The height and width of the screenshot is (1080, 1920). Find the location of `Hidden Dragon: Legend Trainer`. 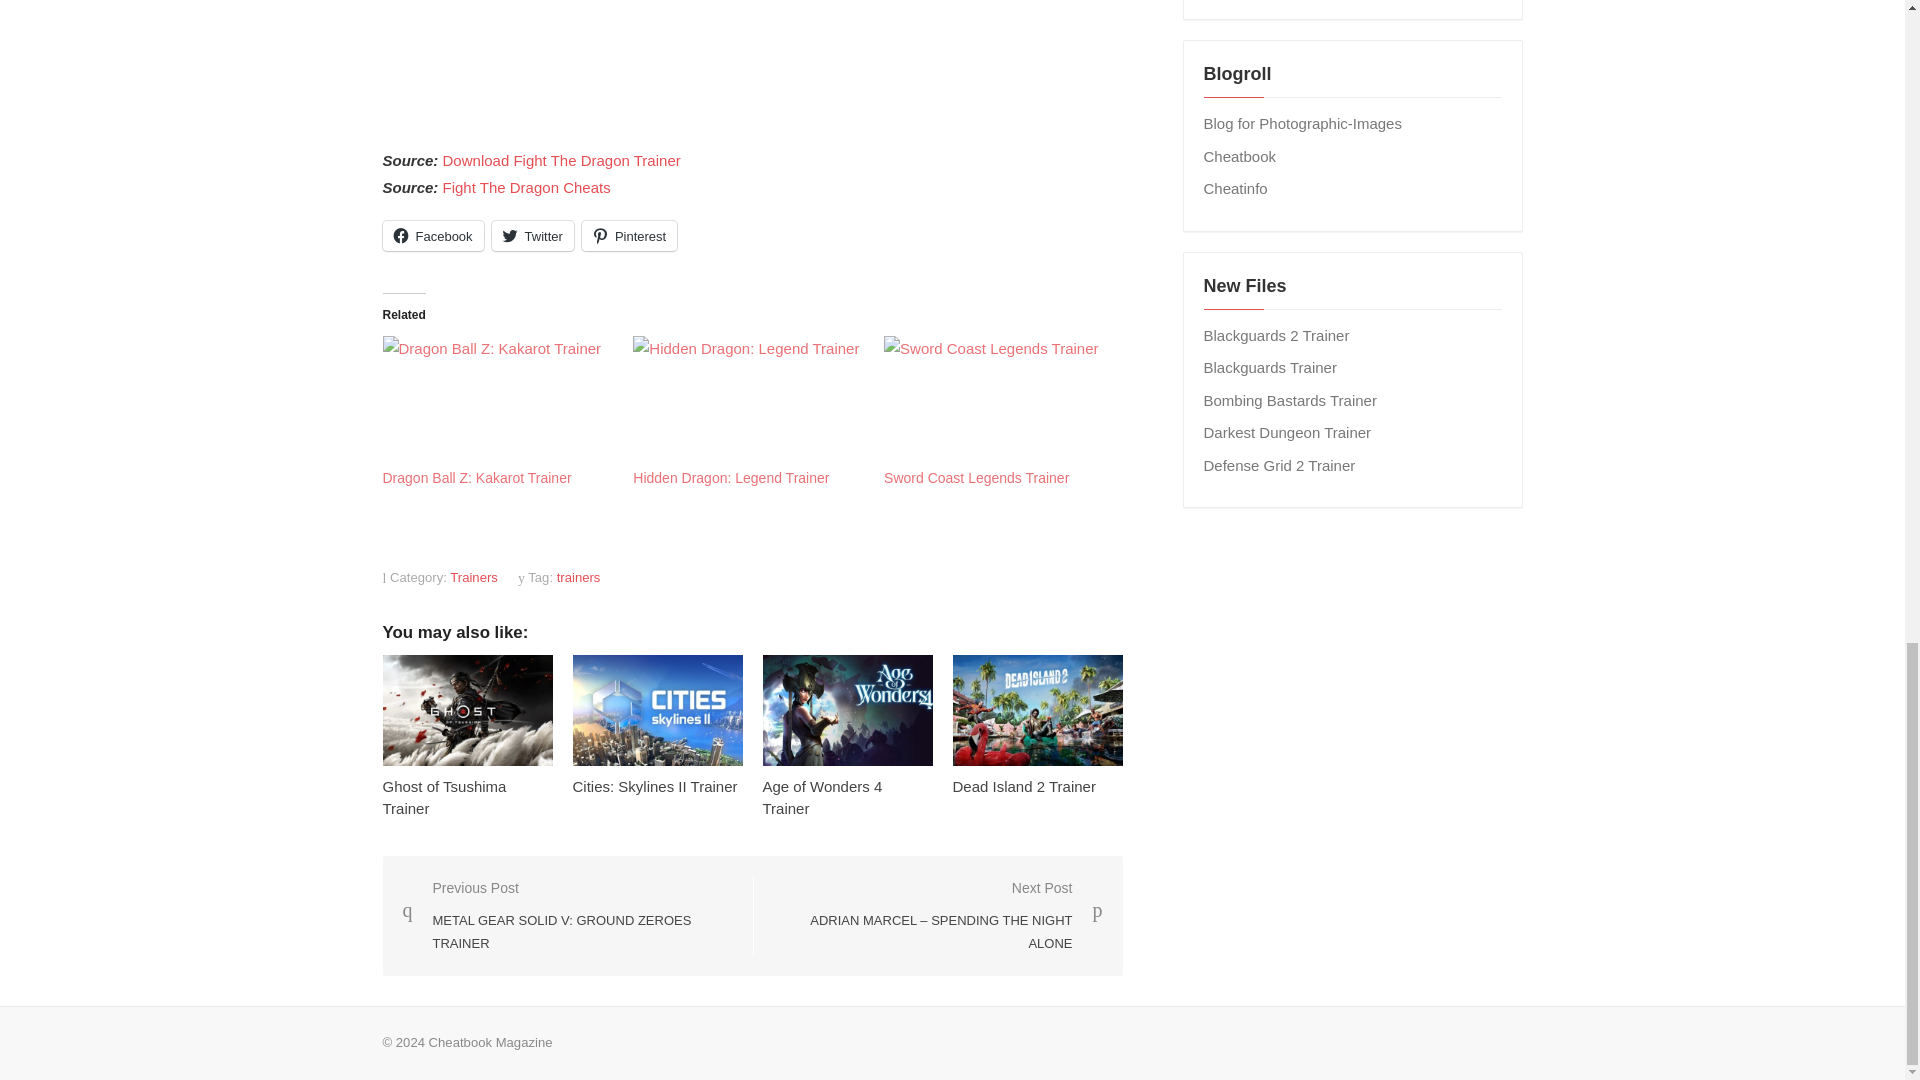

Hidden Dragon: Legend Trainer is located at coordinates (731, 478).